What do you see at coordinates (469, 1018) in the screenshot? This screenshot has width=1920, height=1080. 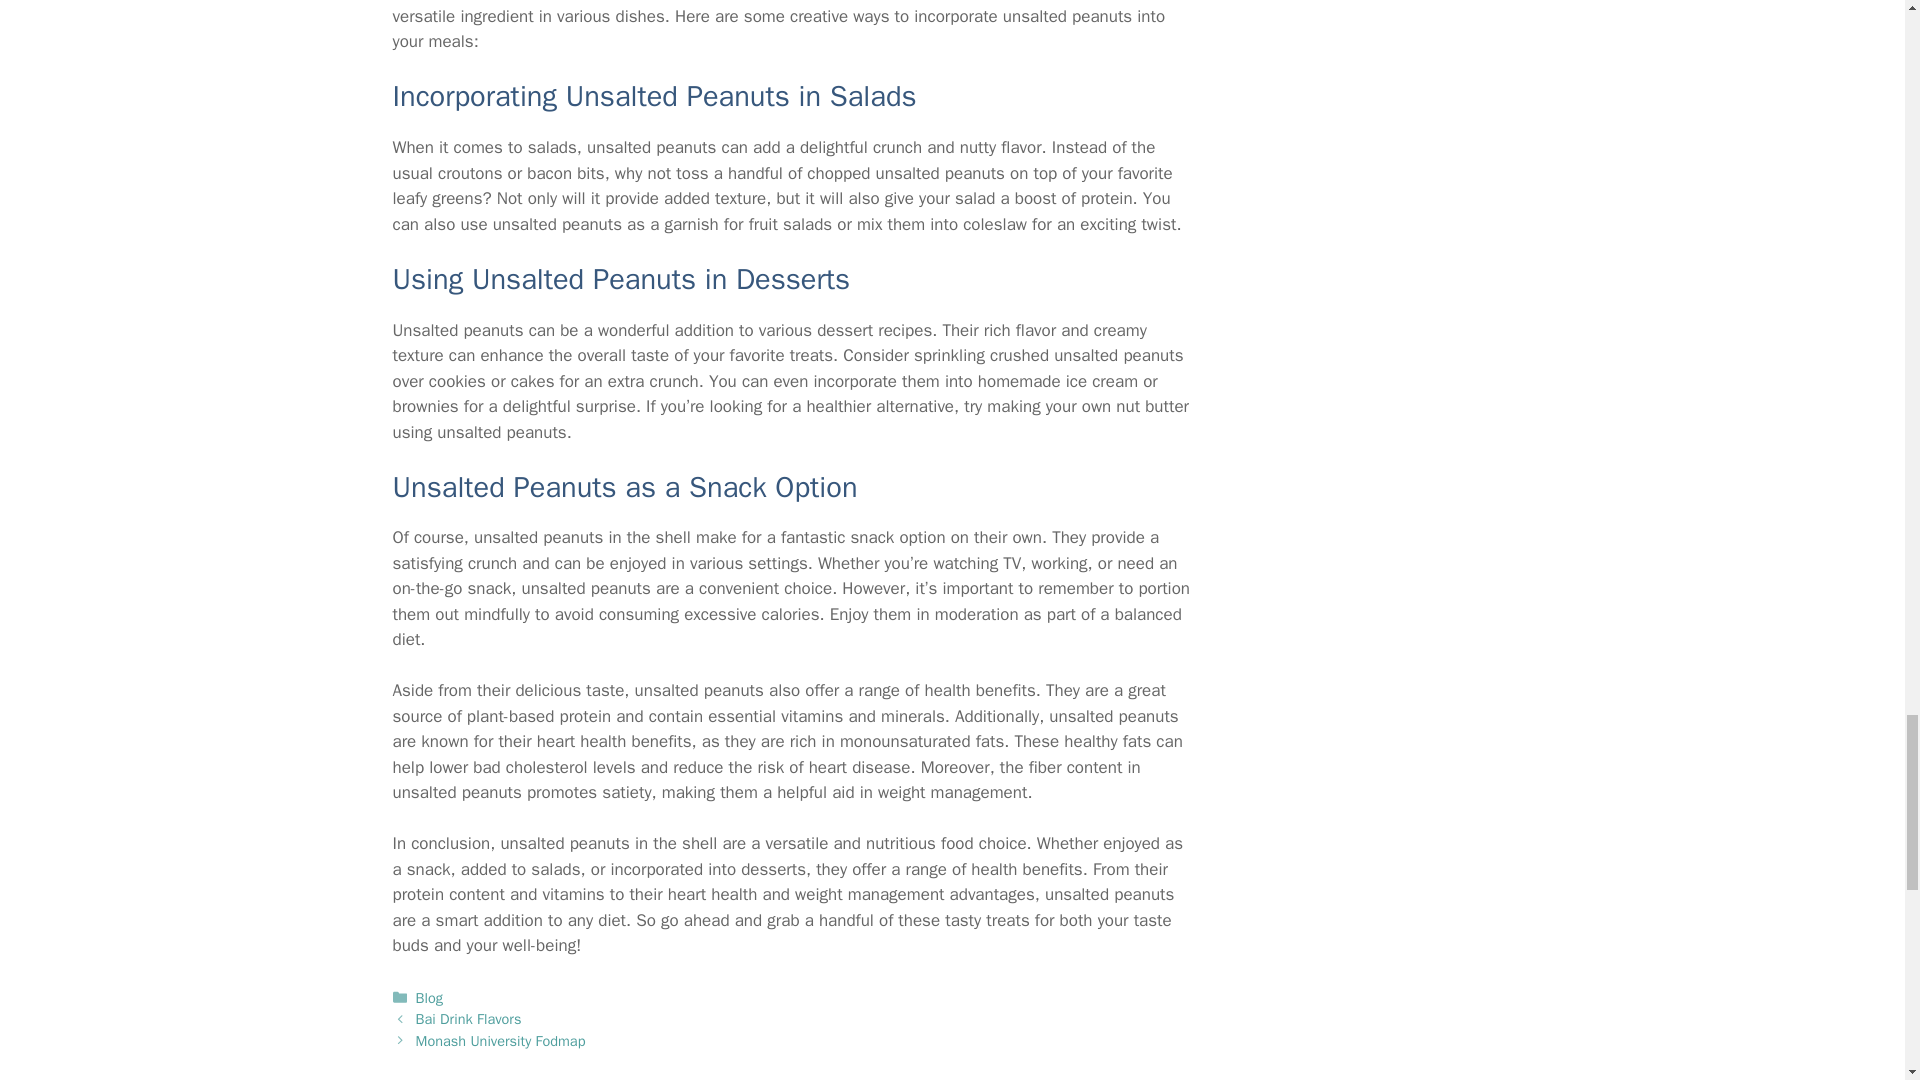 I see `Bai Drink Flavors` at bounding box center [469, 1018].